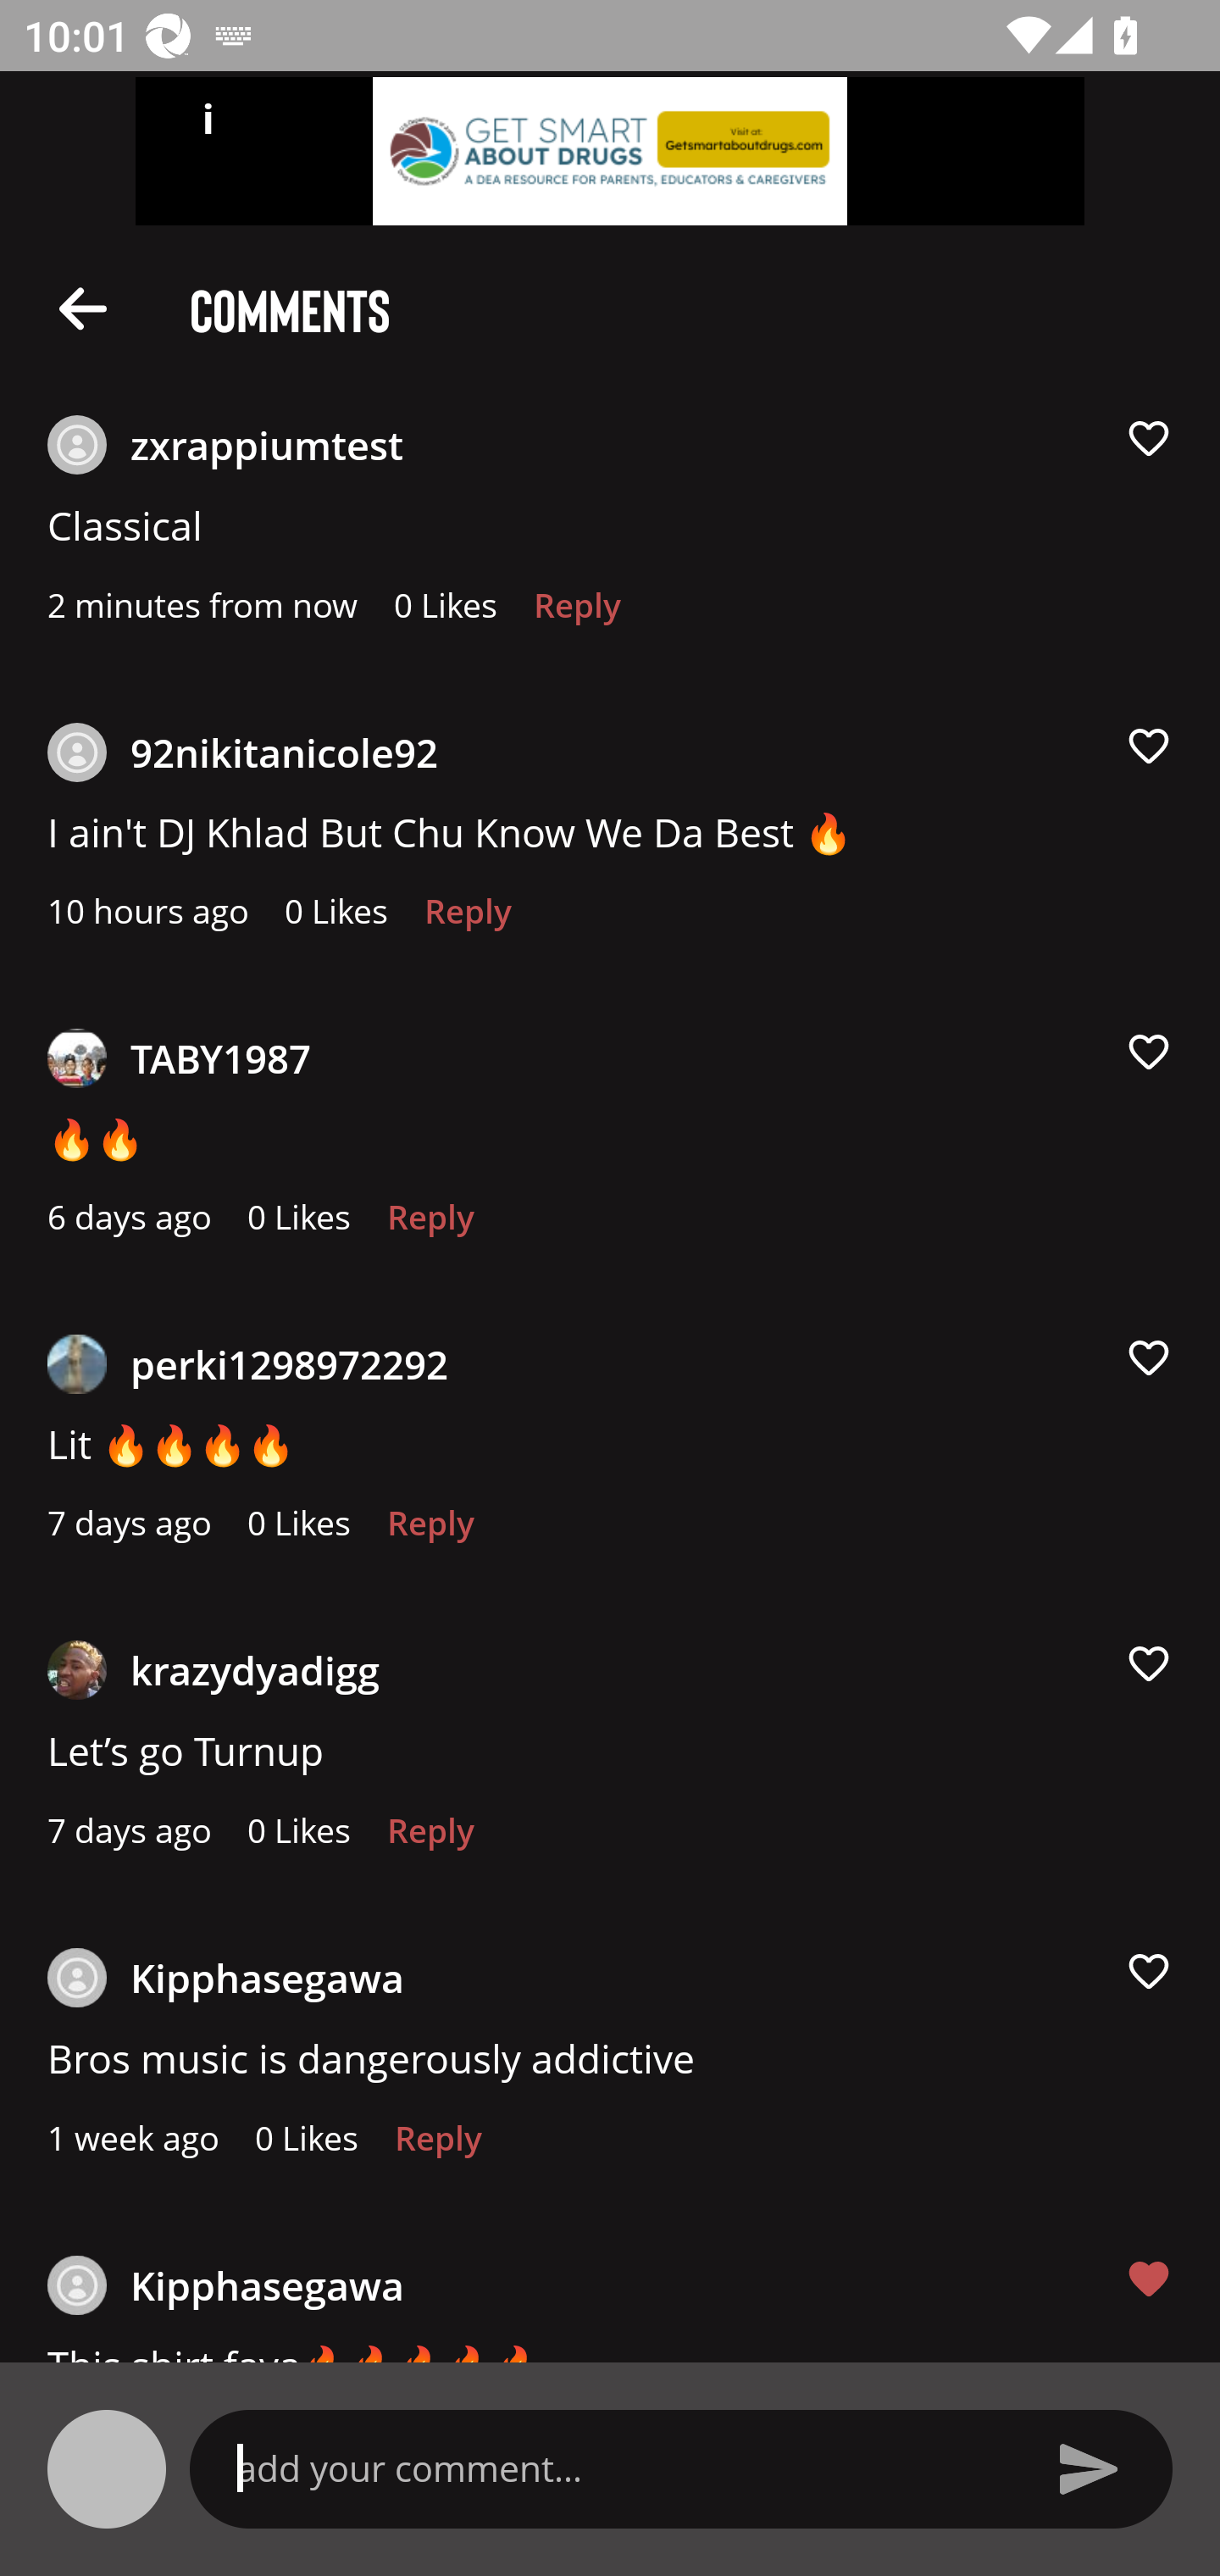 The height and width of the screenshot is (2576, 1220). Describe the element at coordinates (430, 1839) in the screenshot. I see `Reply` at that location.